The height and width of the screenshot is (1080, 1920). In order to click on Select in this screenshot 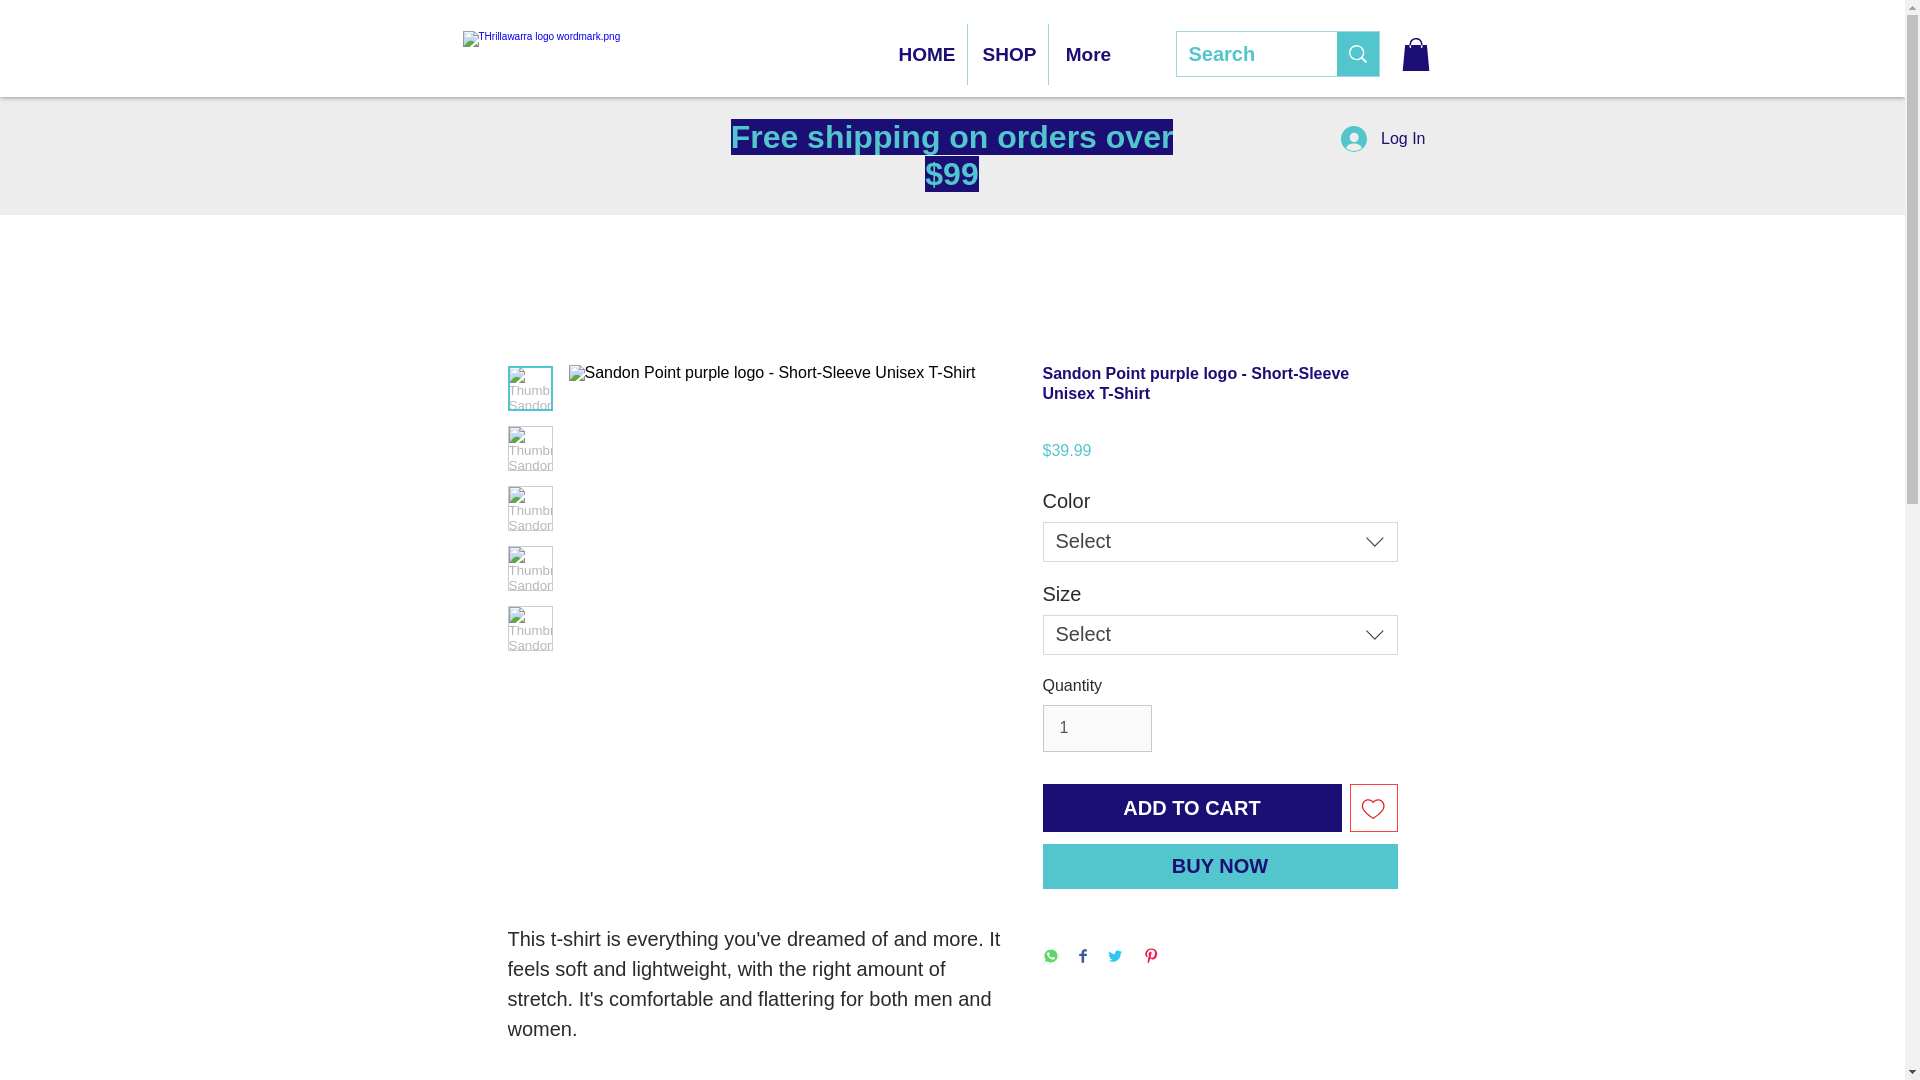, I will do `click(1220, 634)`.